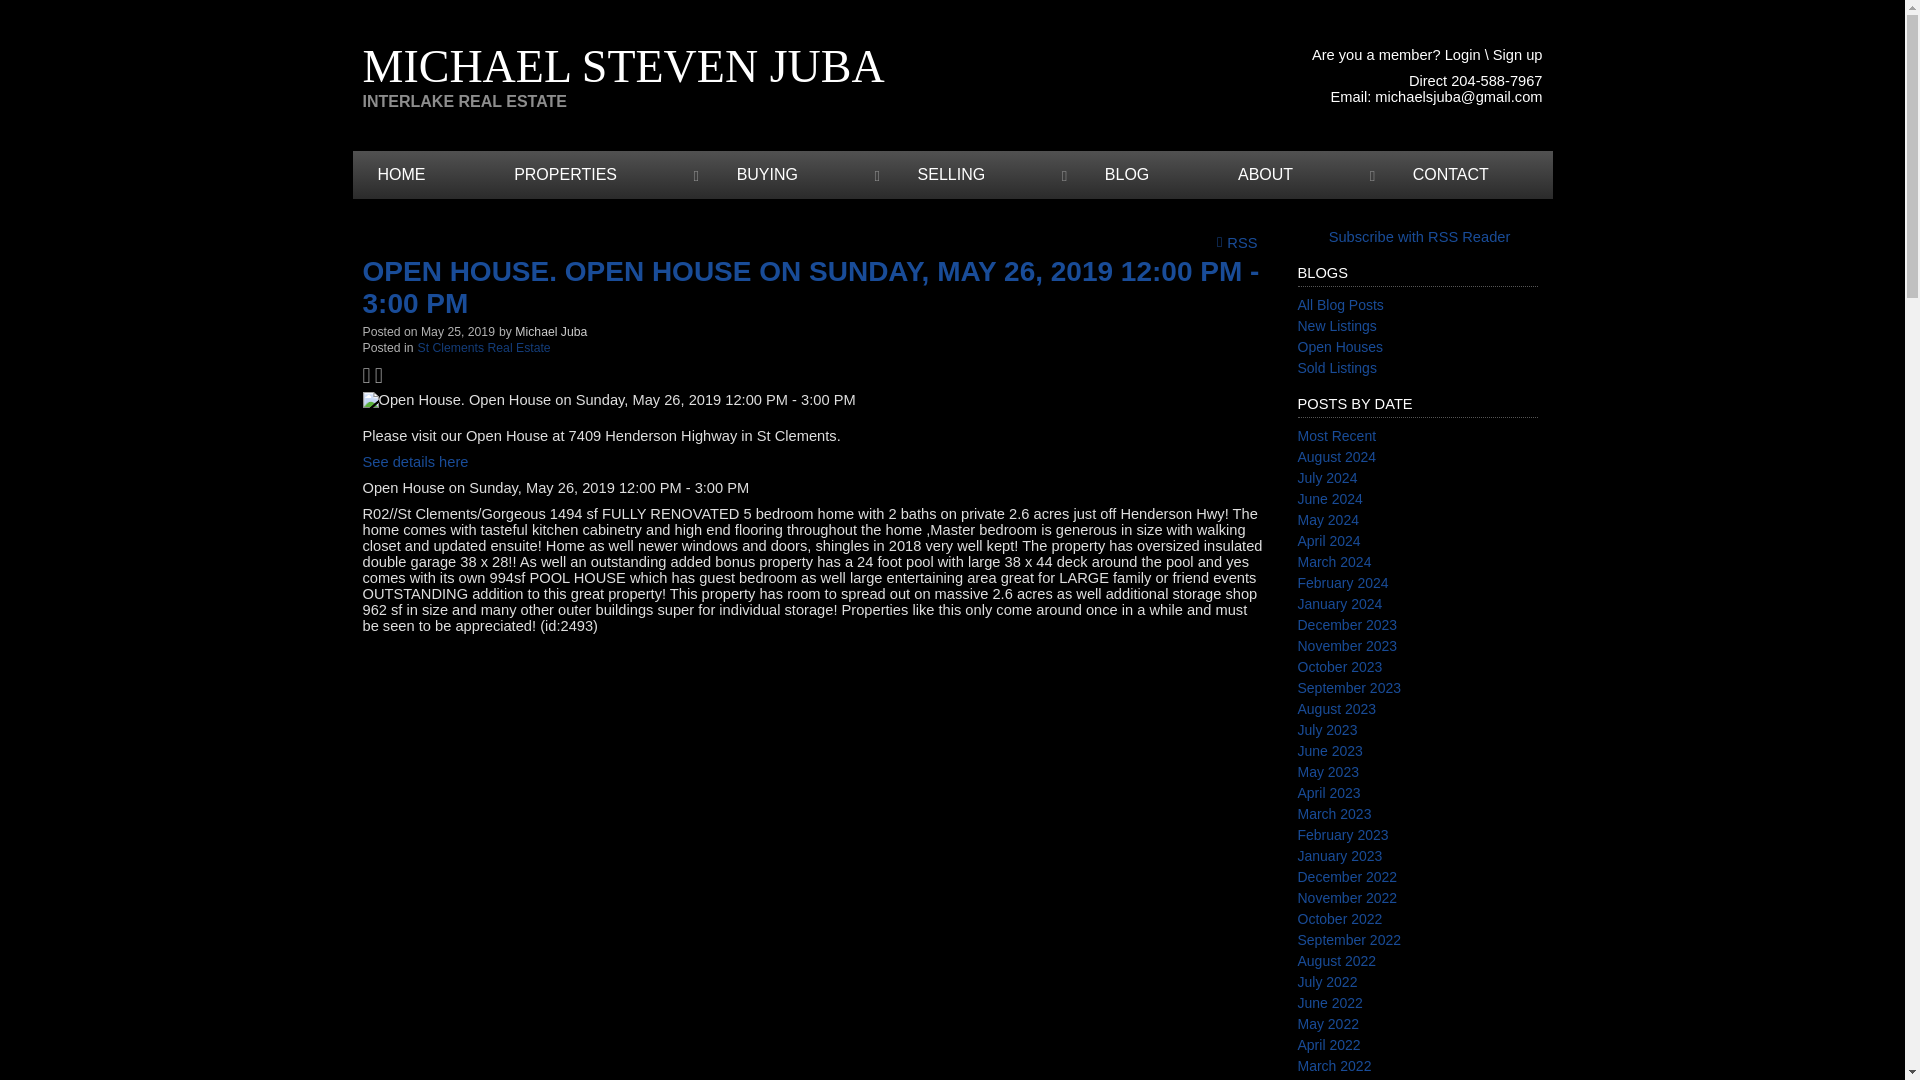  What do you see at coordinates (420, 174) in the screenshot?
I see `HOME` at bounding box center [420, 174].